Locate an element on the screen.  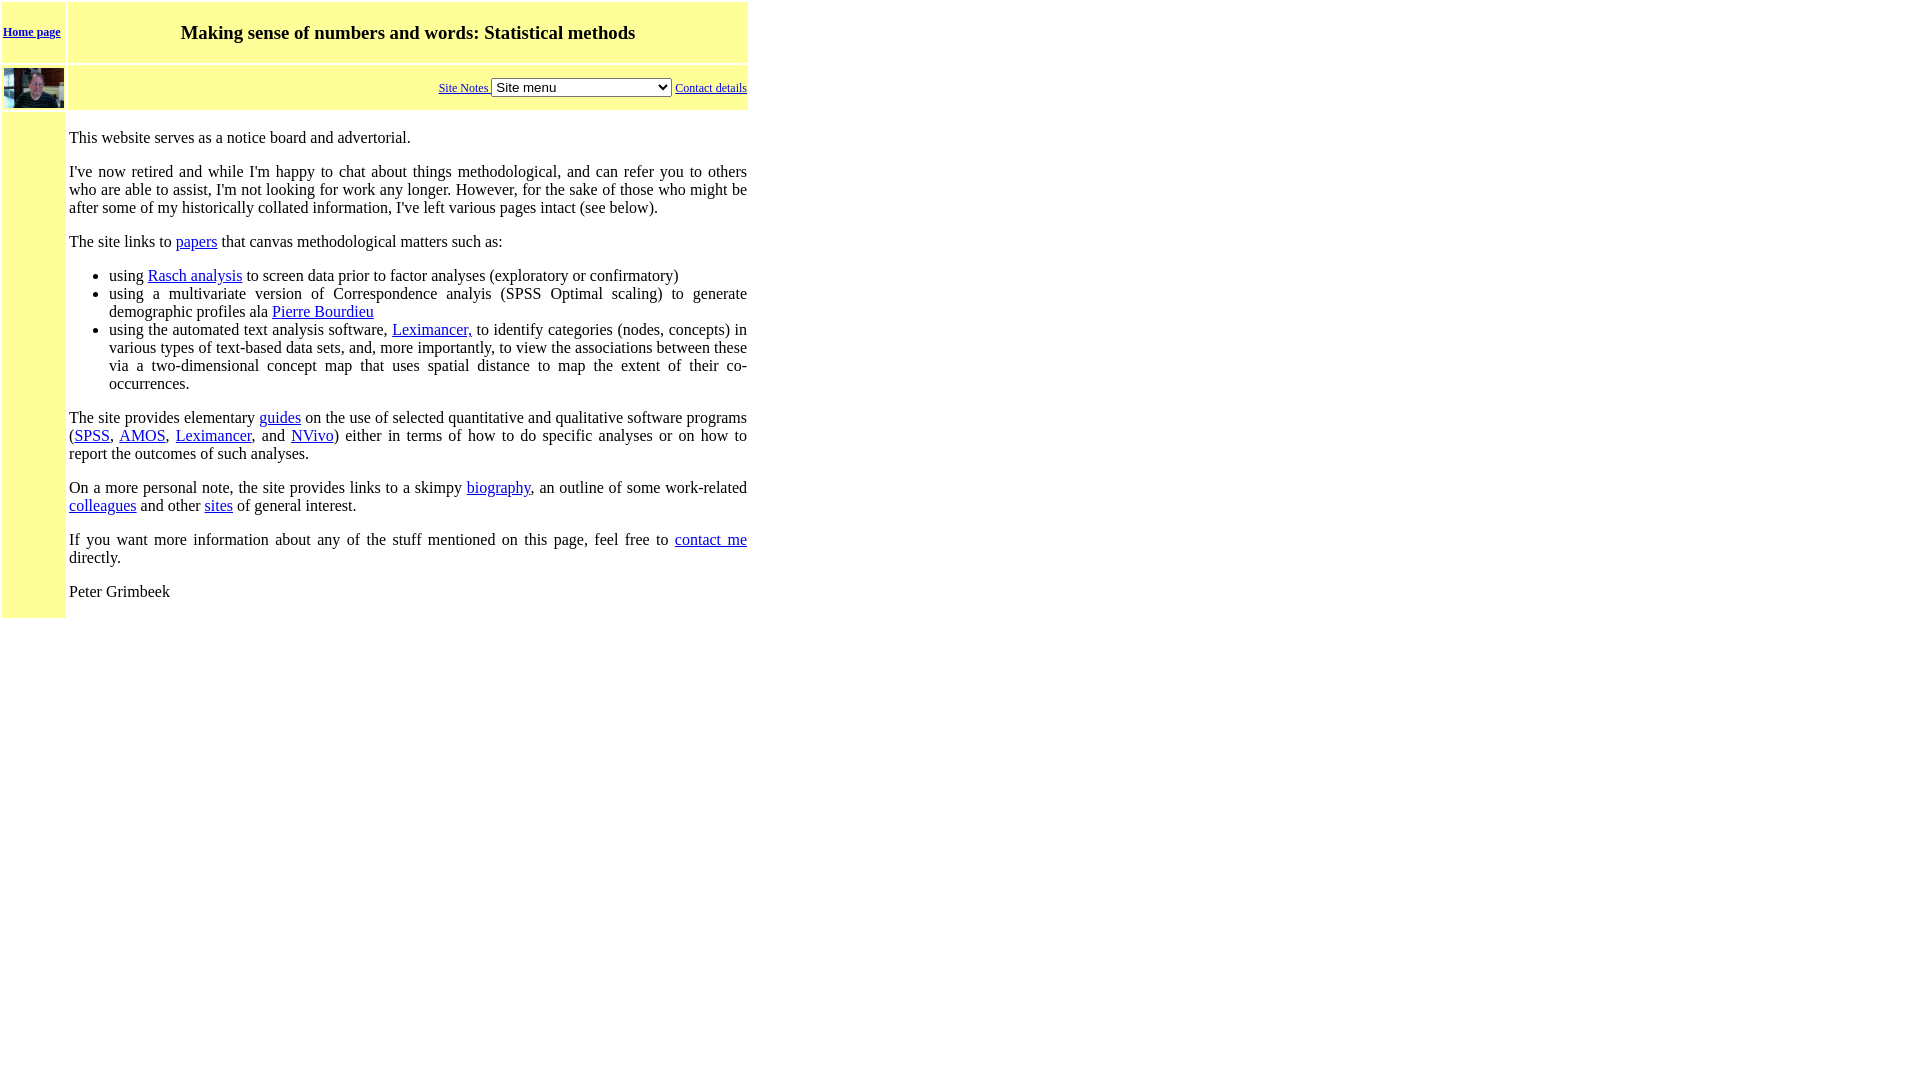
Pierre Bourdieu is located at coordinates (323, 312).